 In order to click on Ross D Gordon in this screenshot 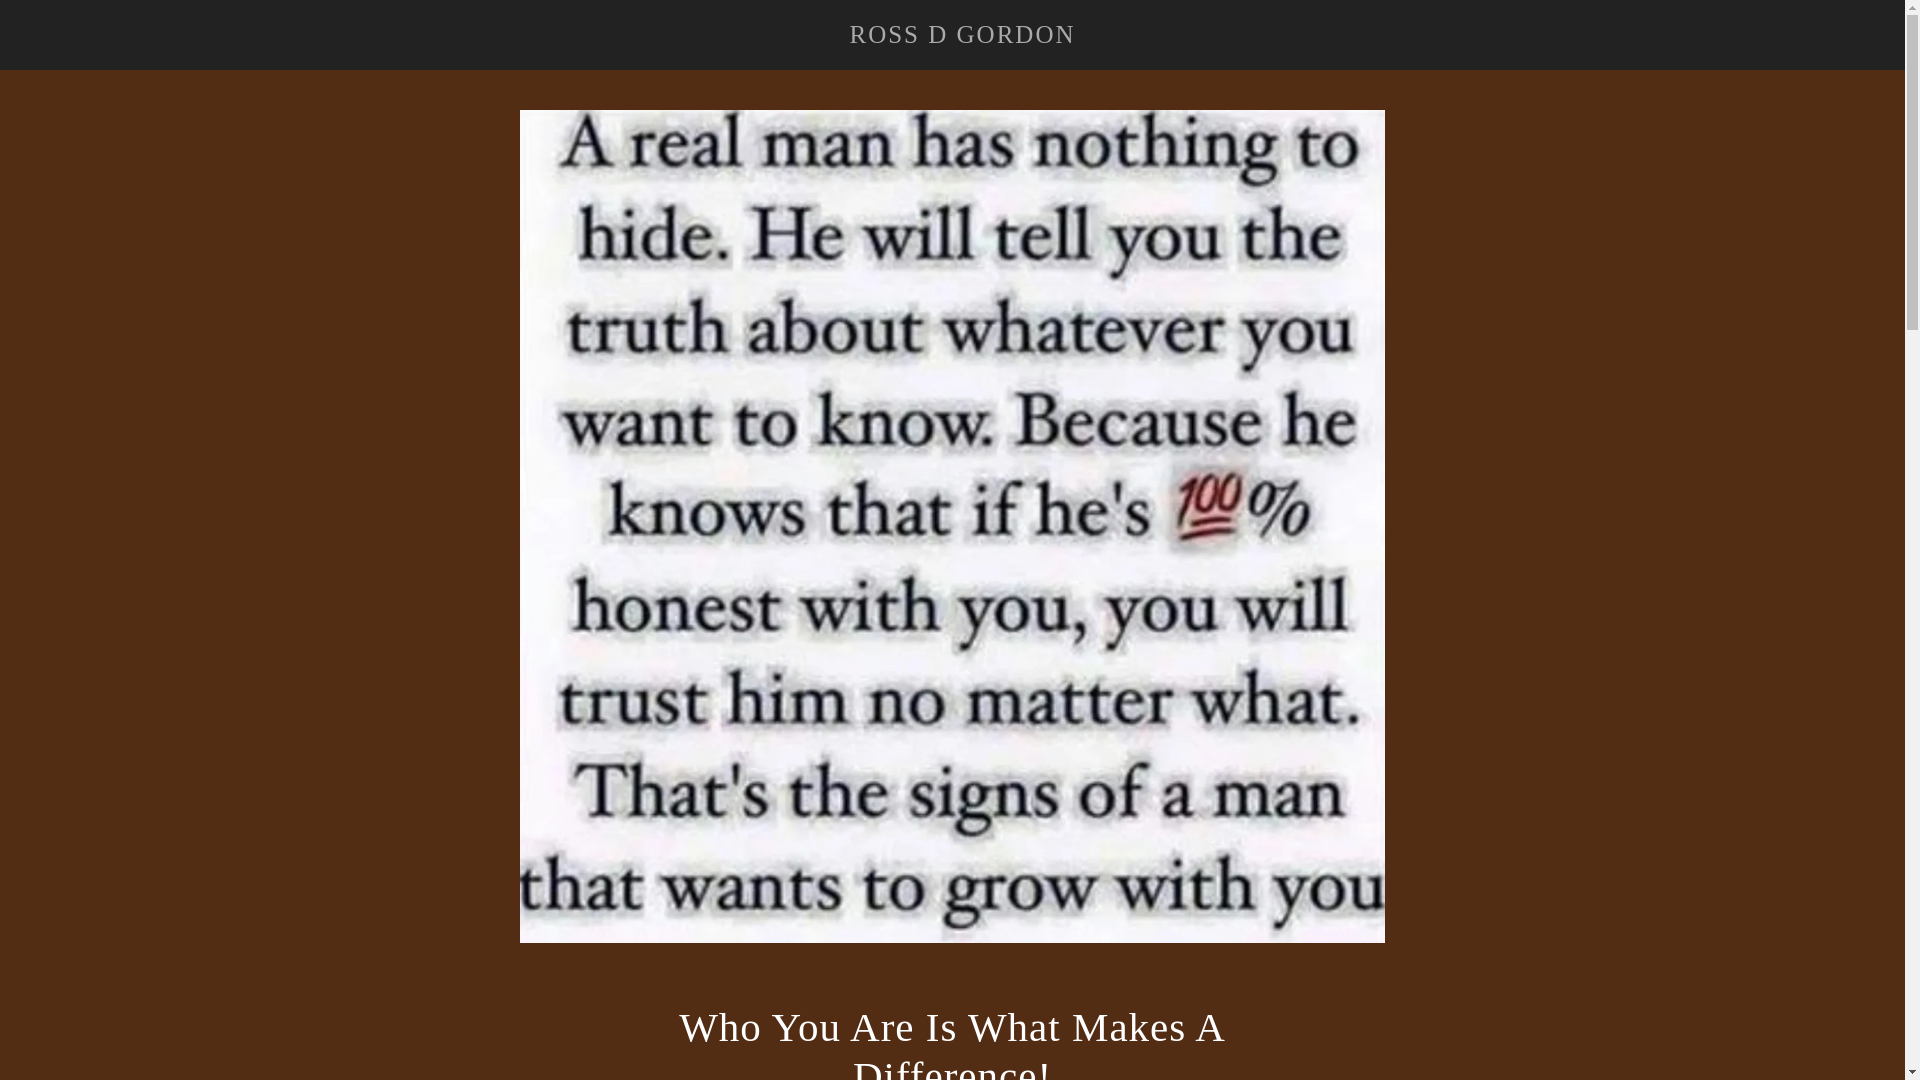, I will do `click(962, 34)`.